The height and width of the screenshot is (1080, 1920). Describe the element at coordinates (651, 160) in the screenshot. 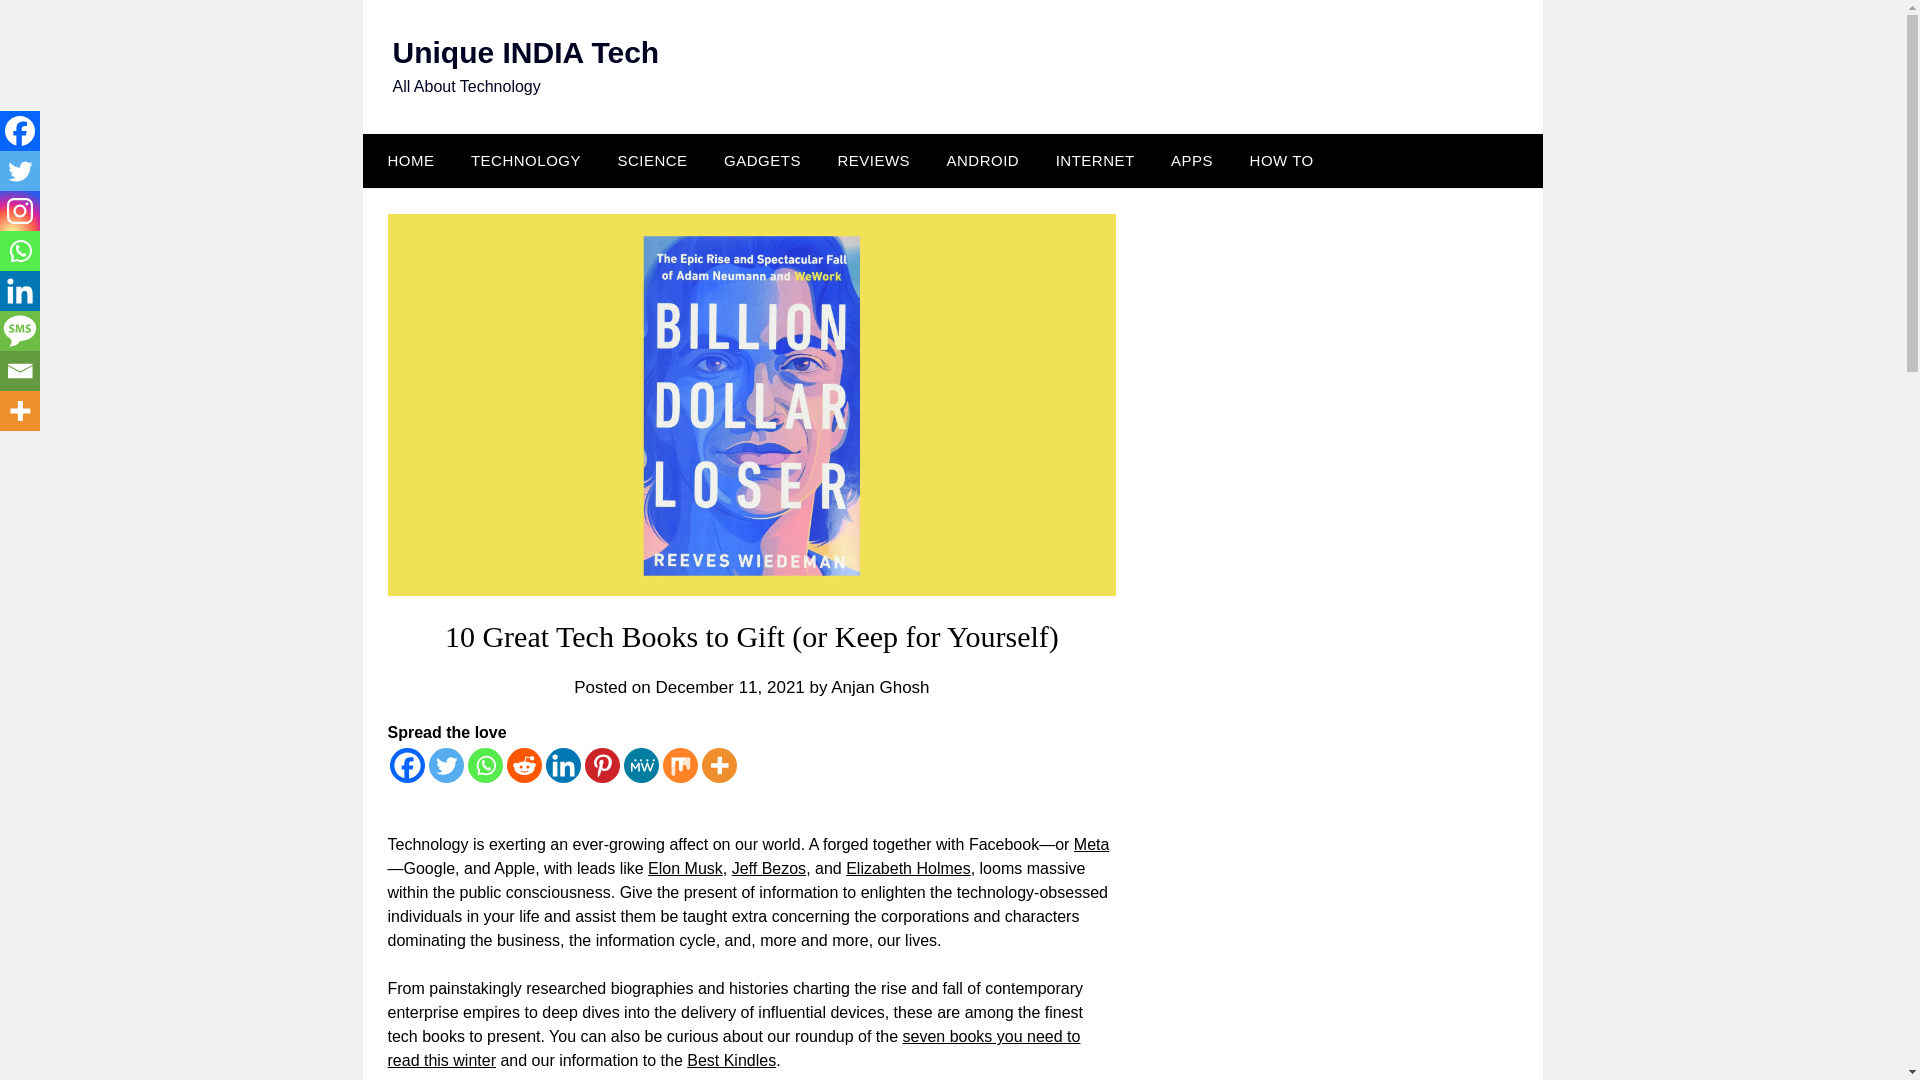

I see `SCIENCE` at that location.